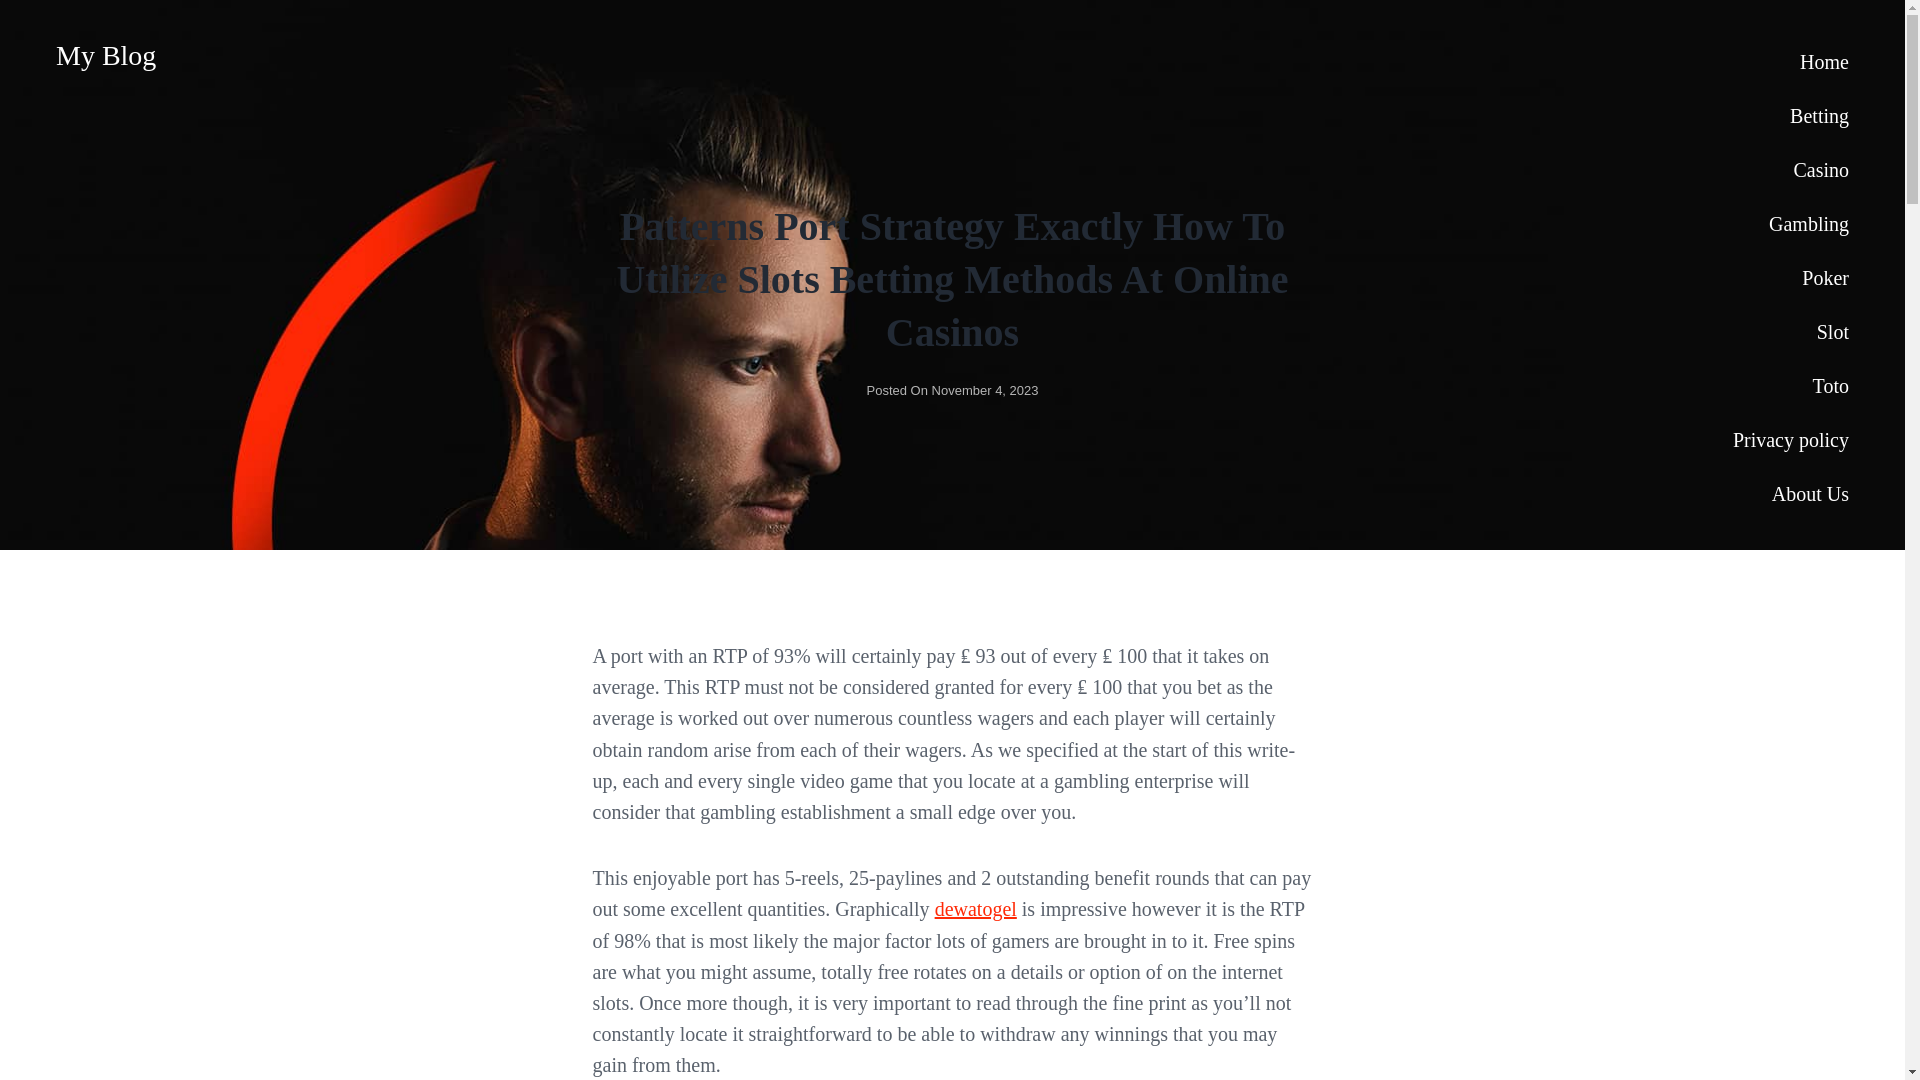  What do you see at coordinates (1790, 169) in the screenshot?
I see `Casino` at bounding box center [1790, 169].